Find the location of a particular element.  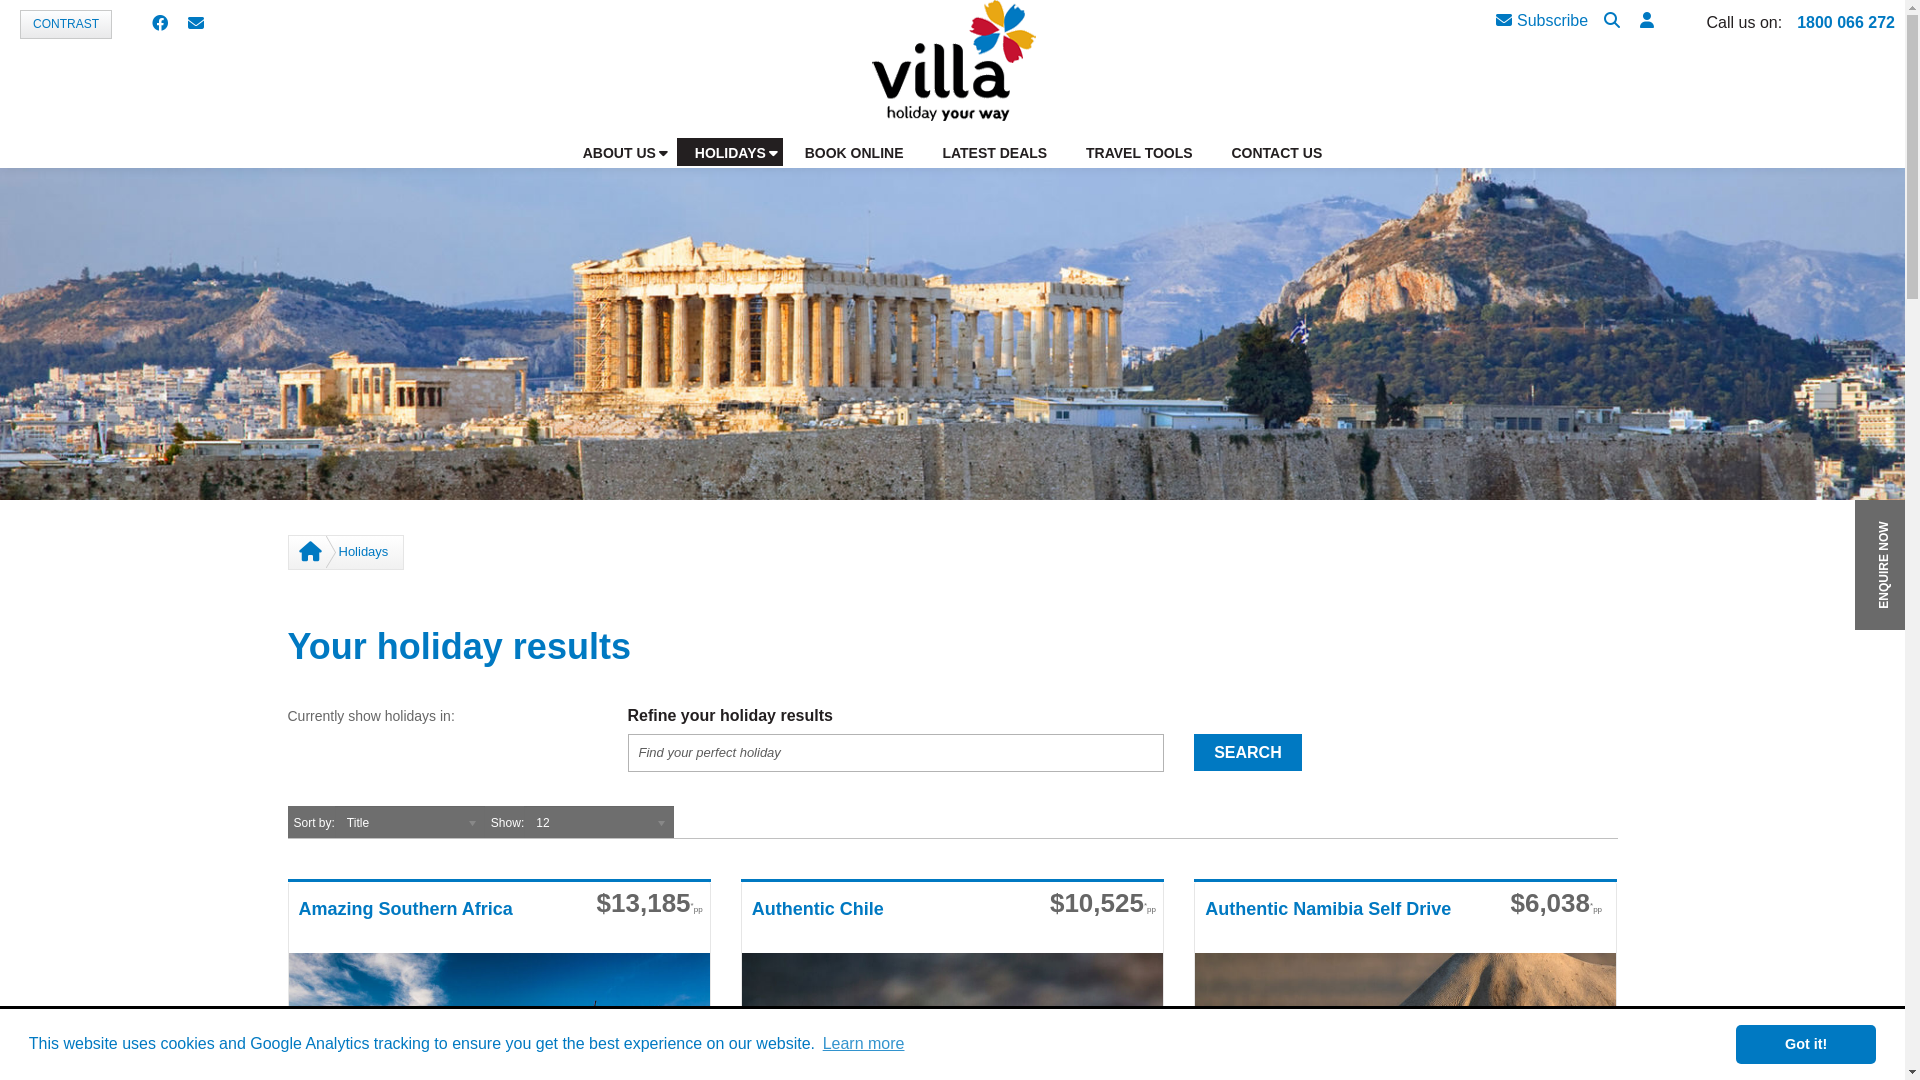

Agent Login is located at coordinates (1647, 22).